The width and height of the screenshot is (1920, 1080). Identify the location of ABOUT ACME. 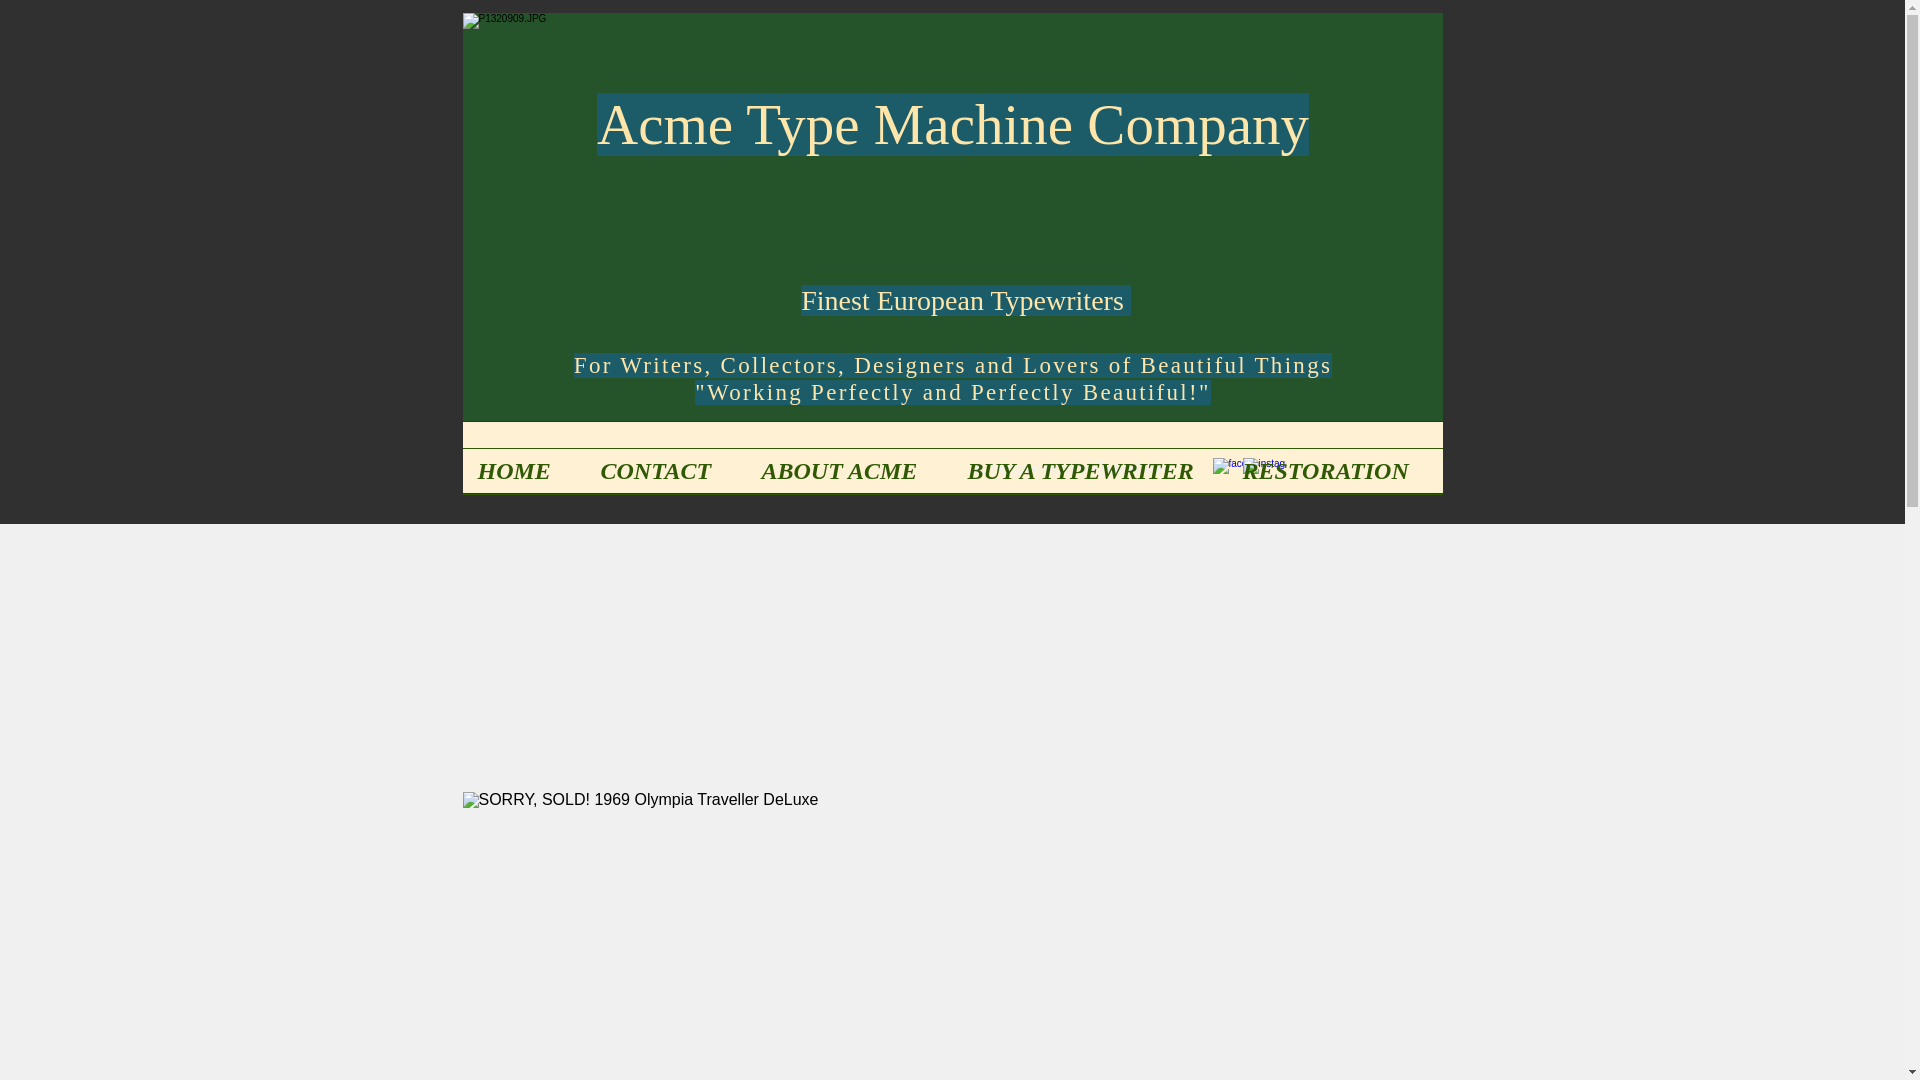
(849, 471).